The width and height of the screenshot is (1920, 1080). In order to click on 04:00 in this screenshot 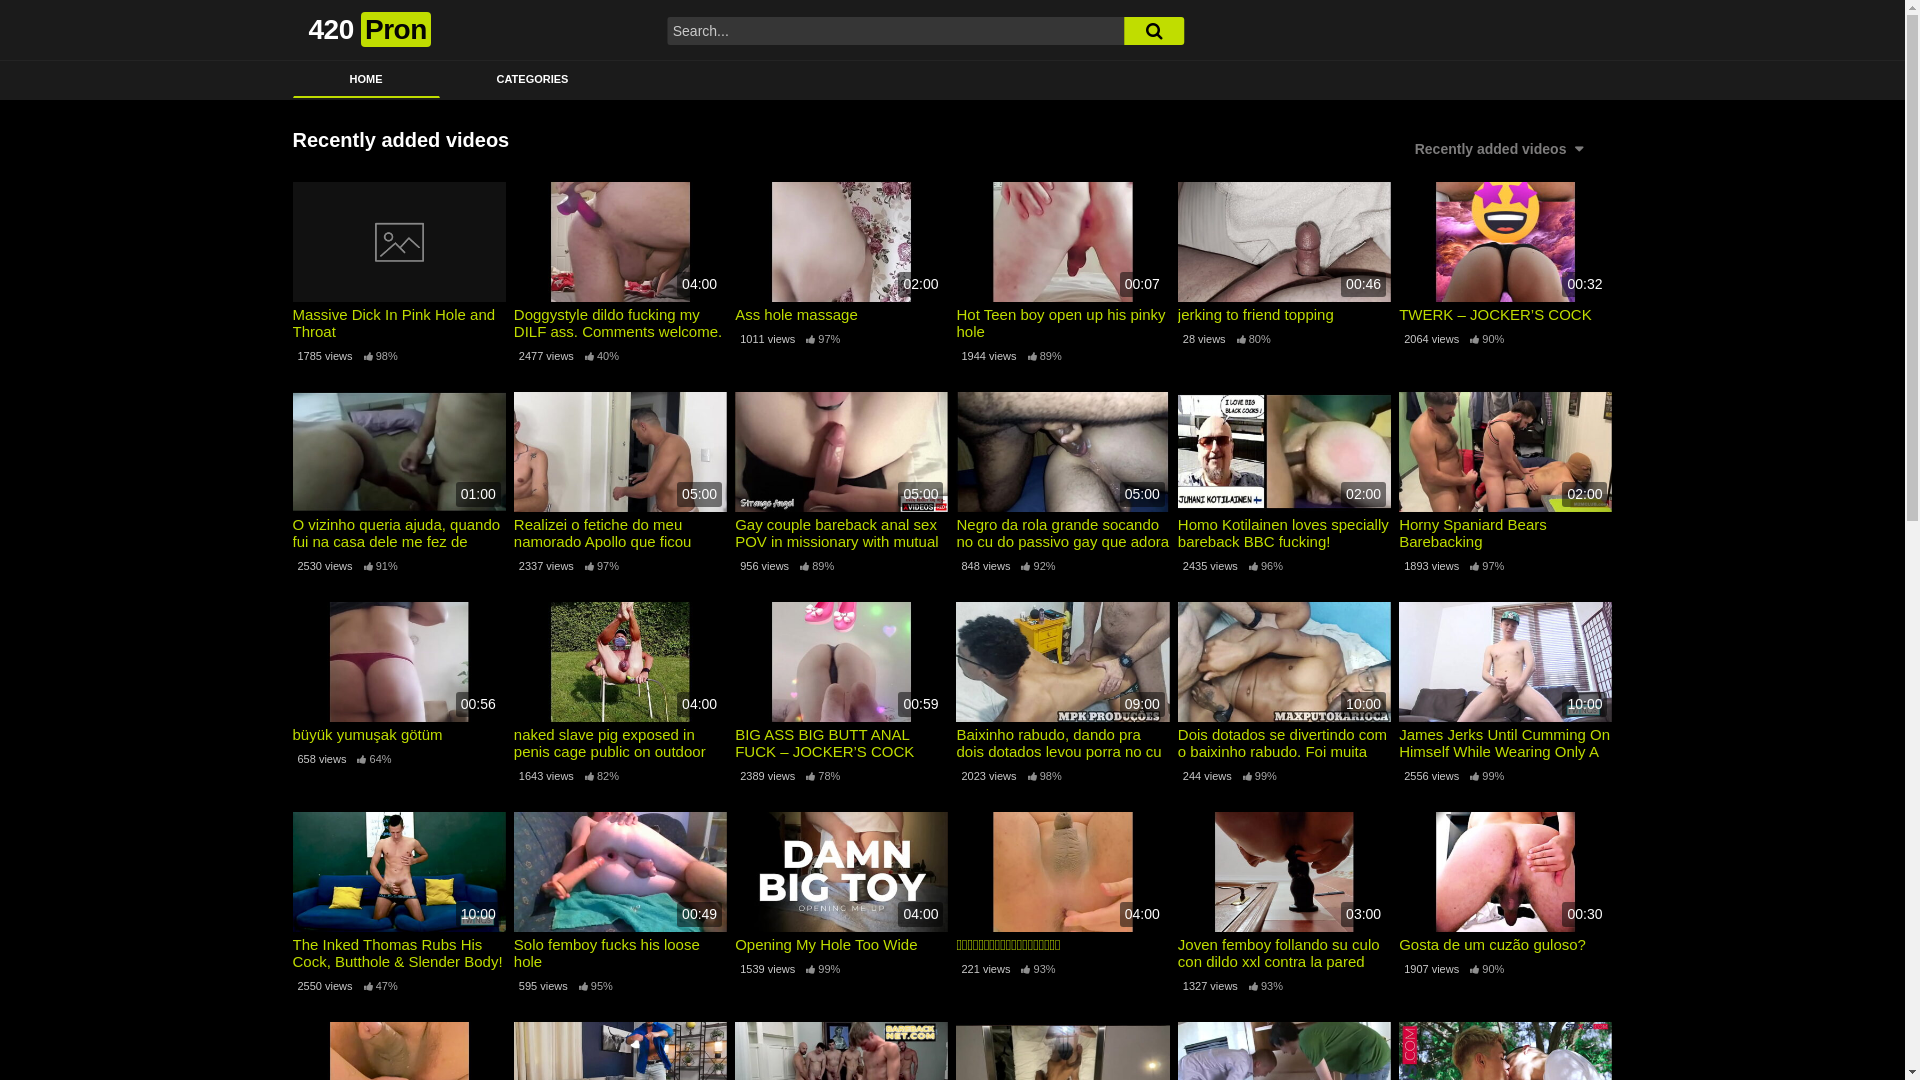, I will do `click(620, 662)`.